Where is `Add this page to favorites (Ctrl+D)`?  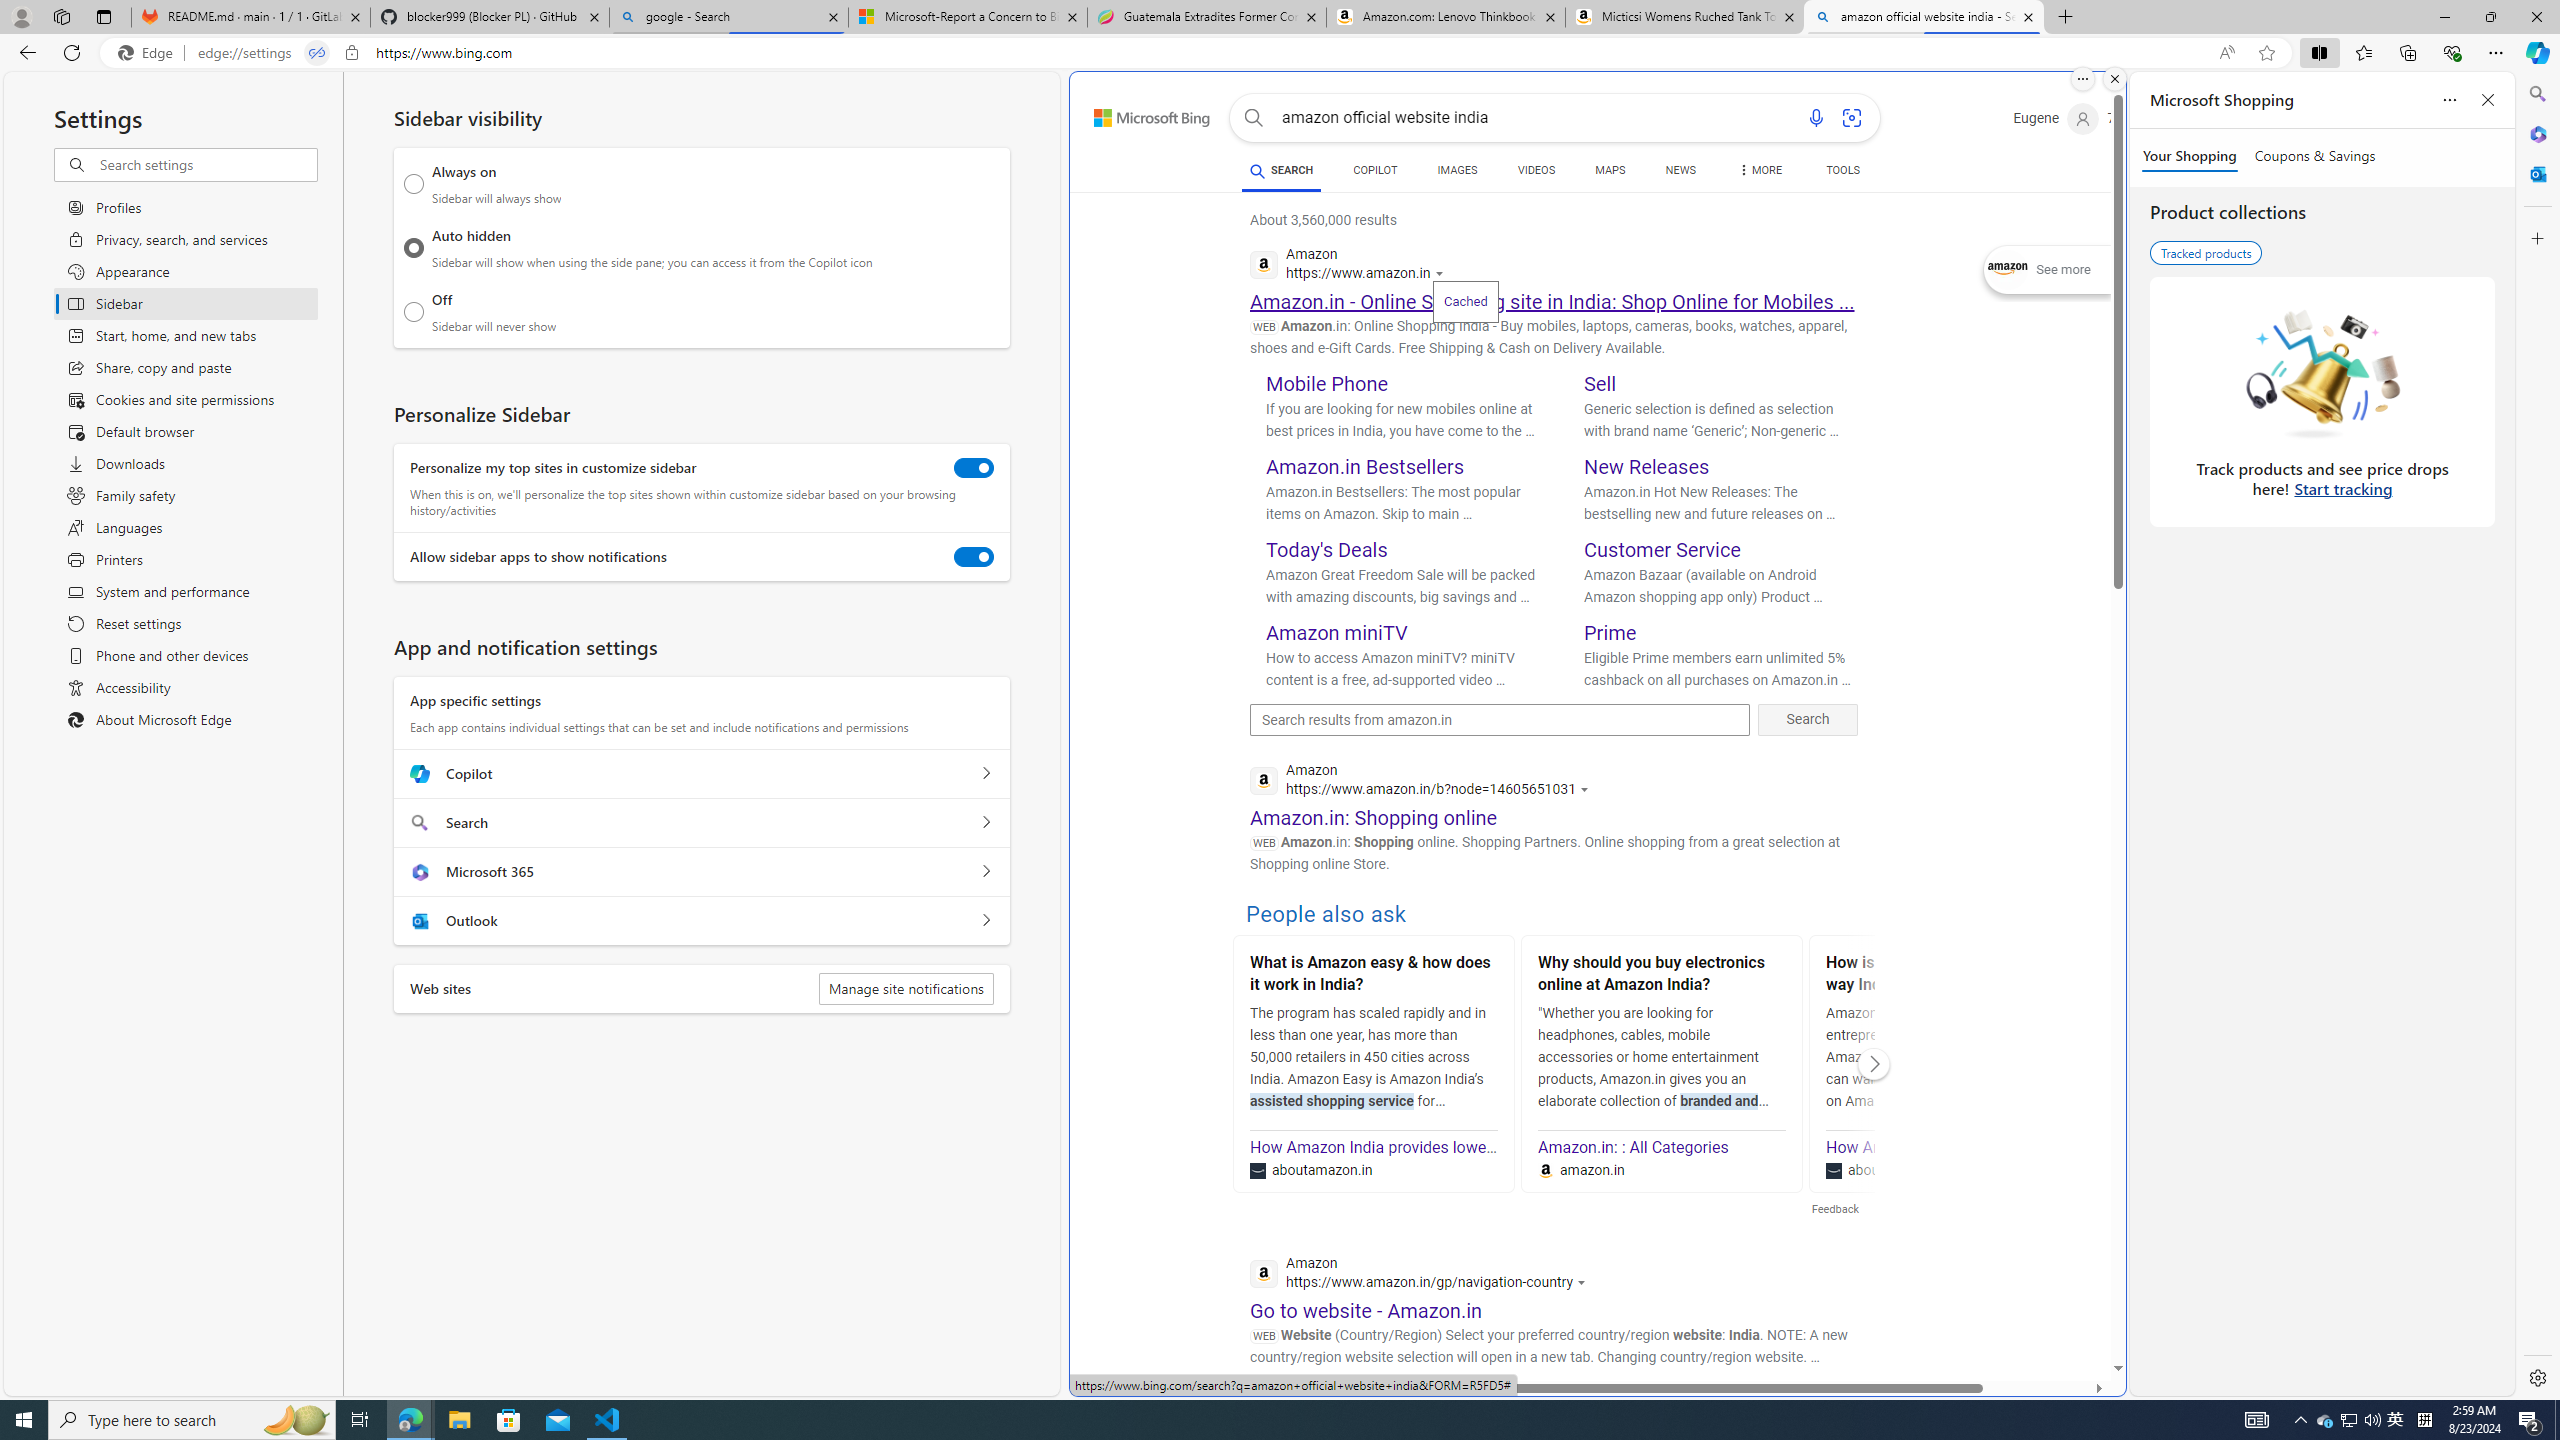
Add this page to favorites (Ctrl+D) is located at coordinates (2266, 53).